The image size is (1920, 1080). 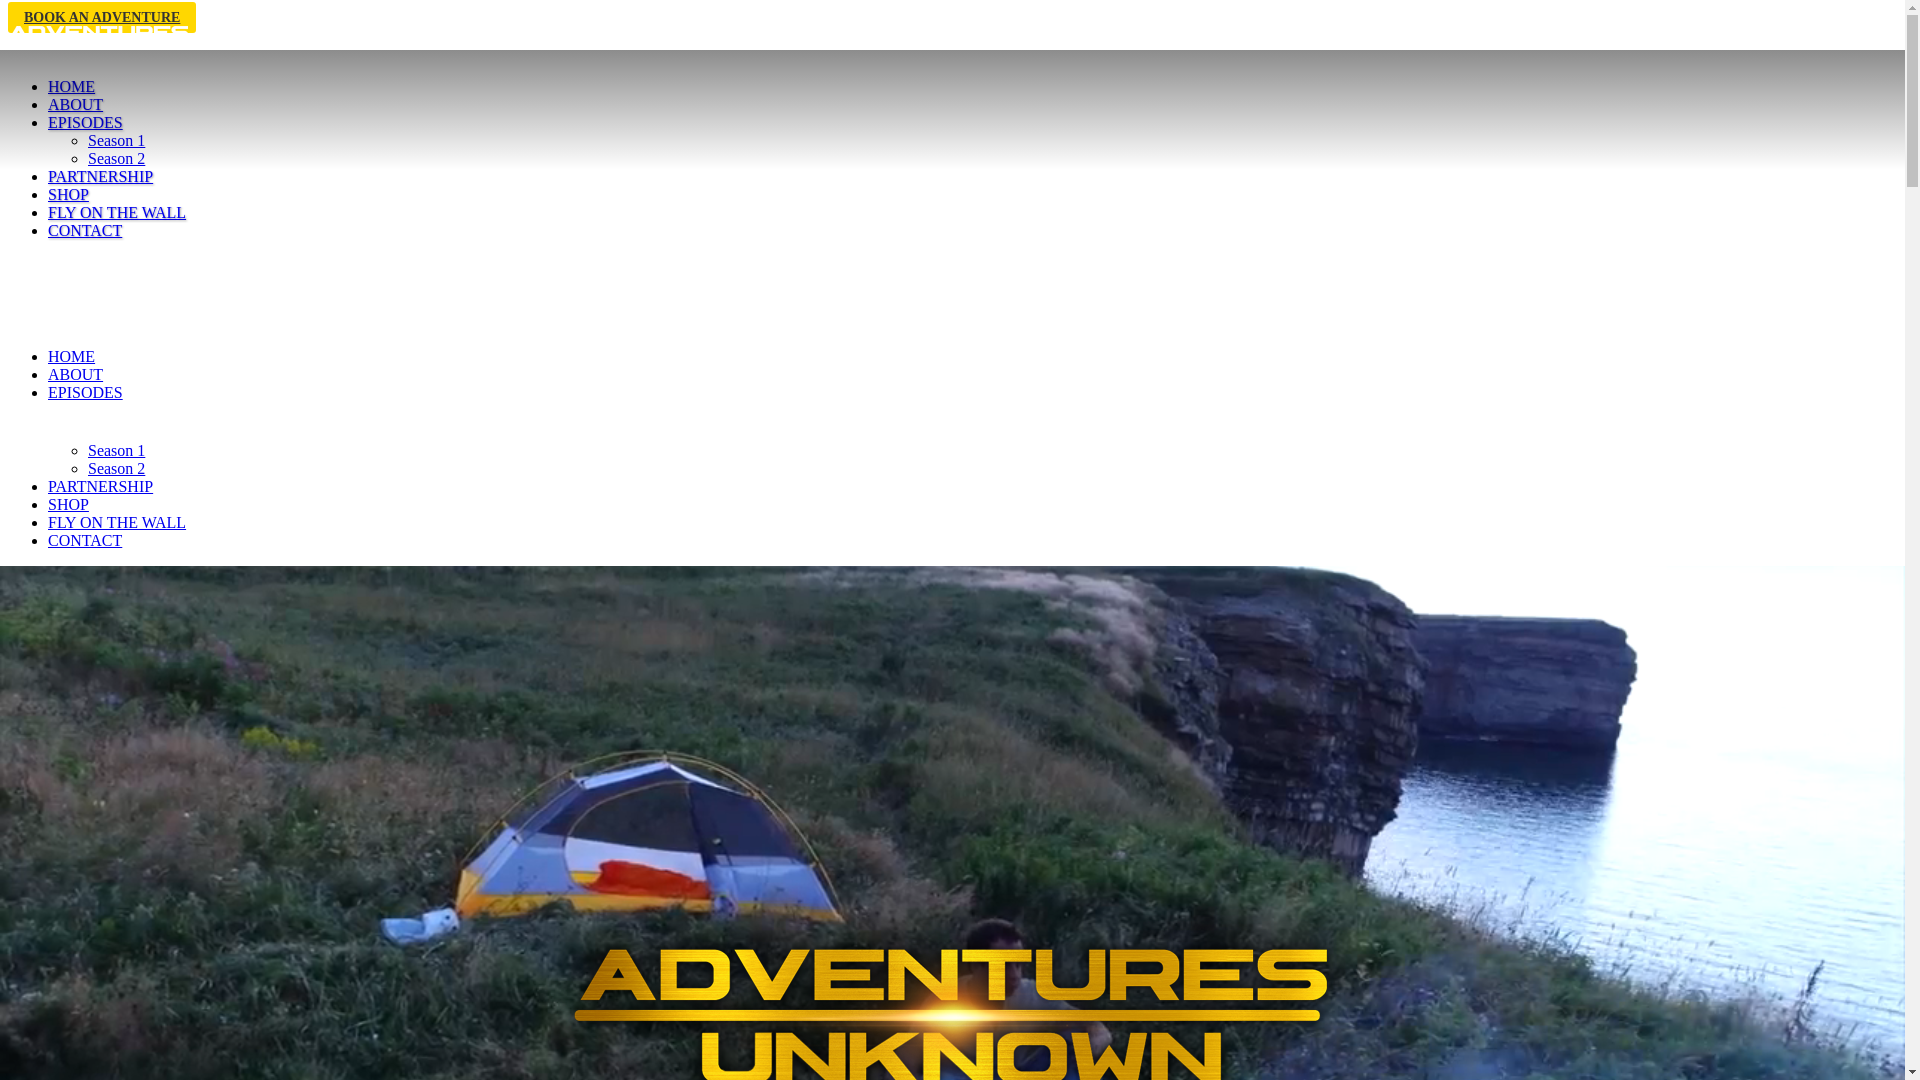 What do you see at coordinates (72, 86) in the screenshot?
I see `HOME` at bounding box center [72, 86].